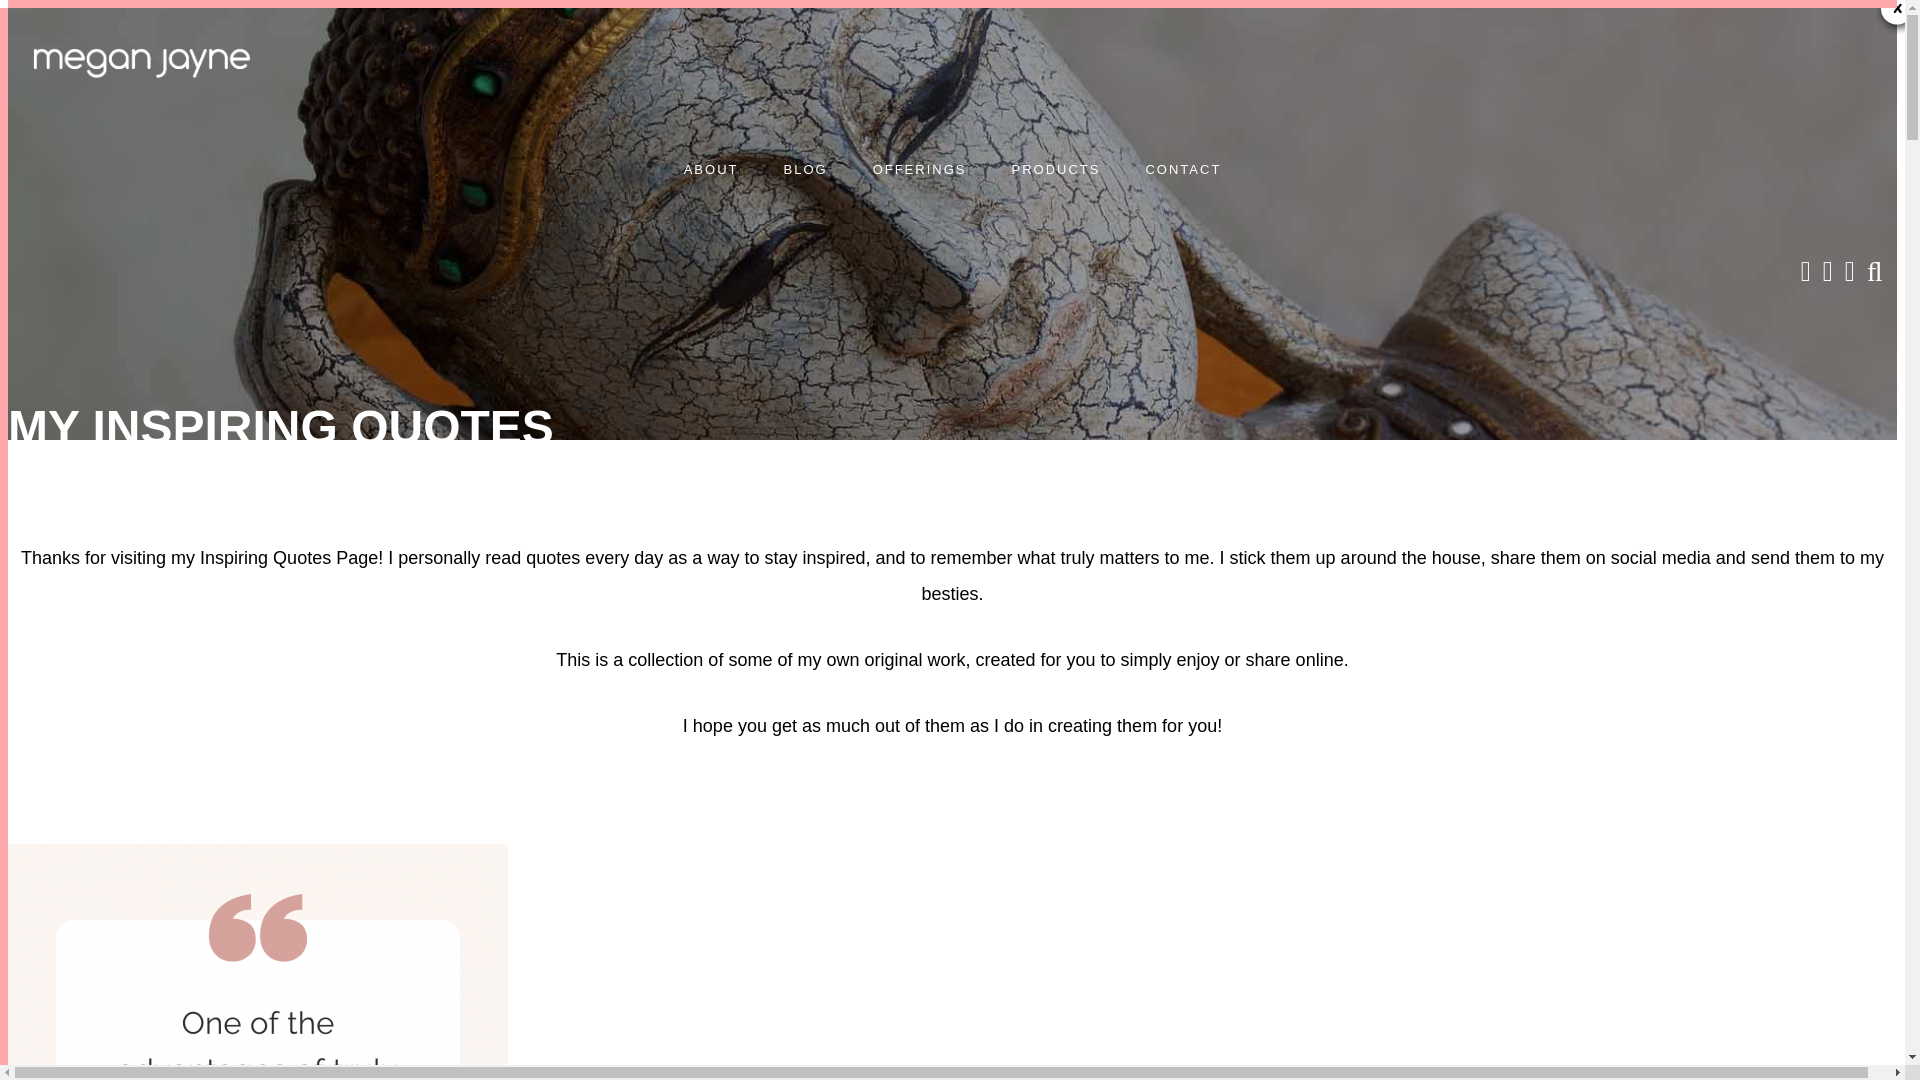 Image resolution: width=1920 pixels, height=1080 pixels. What do you see at coordinates (1054, 169) in the screenshot?
I see `PRODUCTS` at bounding box center [1054, 169].